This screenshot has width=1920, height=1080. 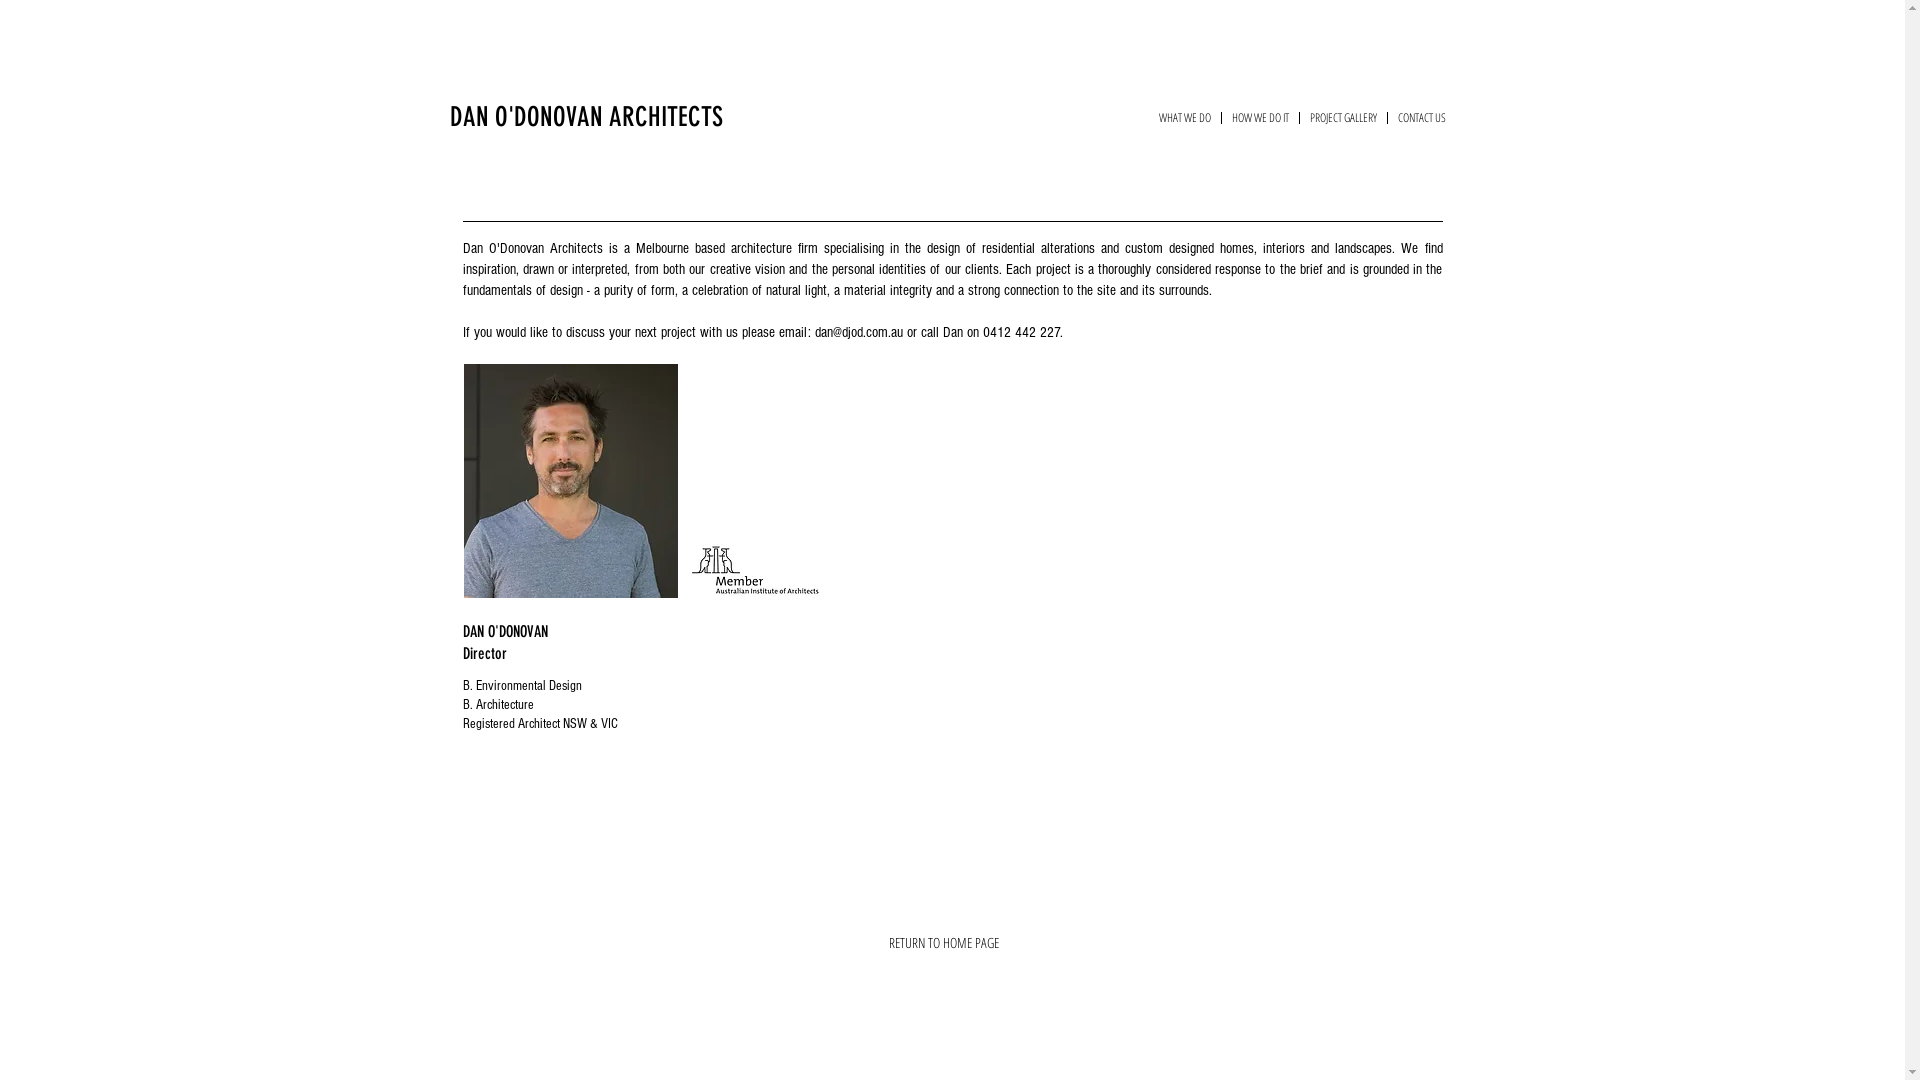 What do you see at coordinates (1184, 117) in the screenshot?
I see `WHAT WE DO` at bounding box center [1184, 117].